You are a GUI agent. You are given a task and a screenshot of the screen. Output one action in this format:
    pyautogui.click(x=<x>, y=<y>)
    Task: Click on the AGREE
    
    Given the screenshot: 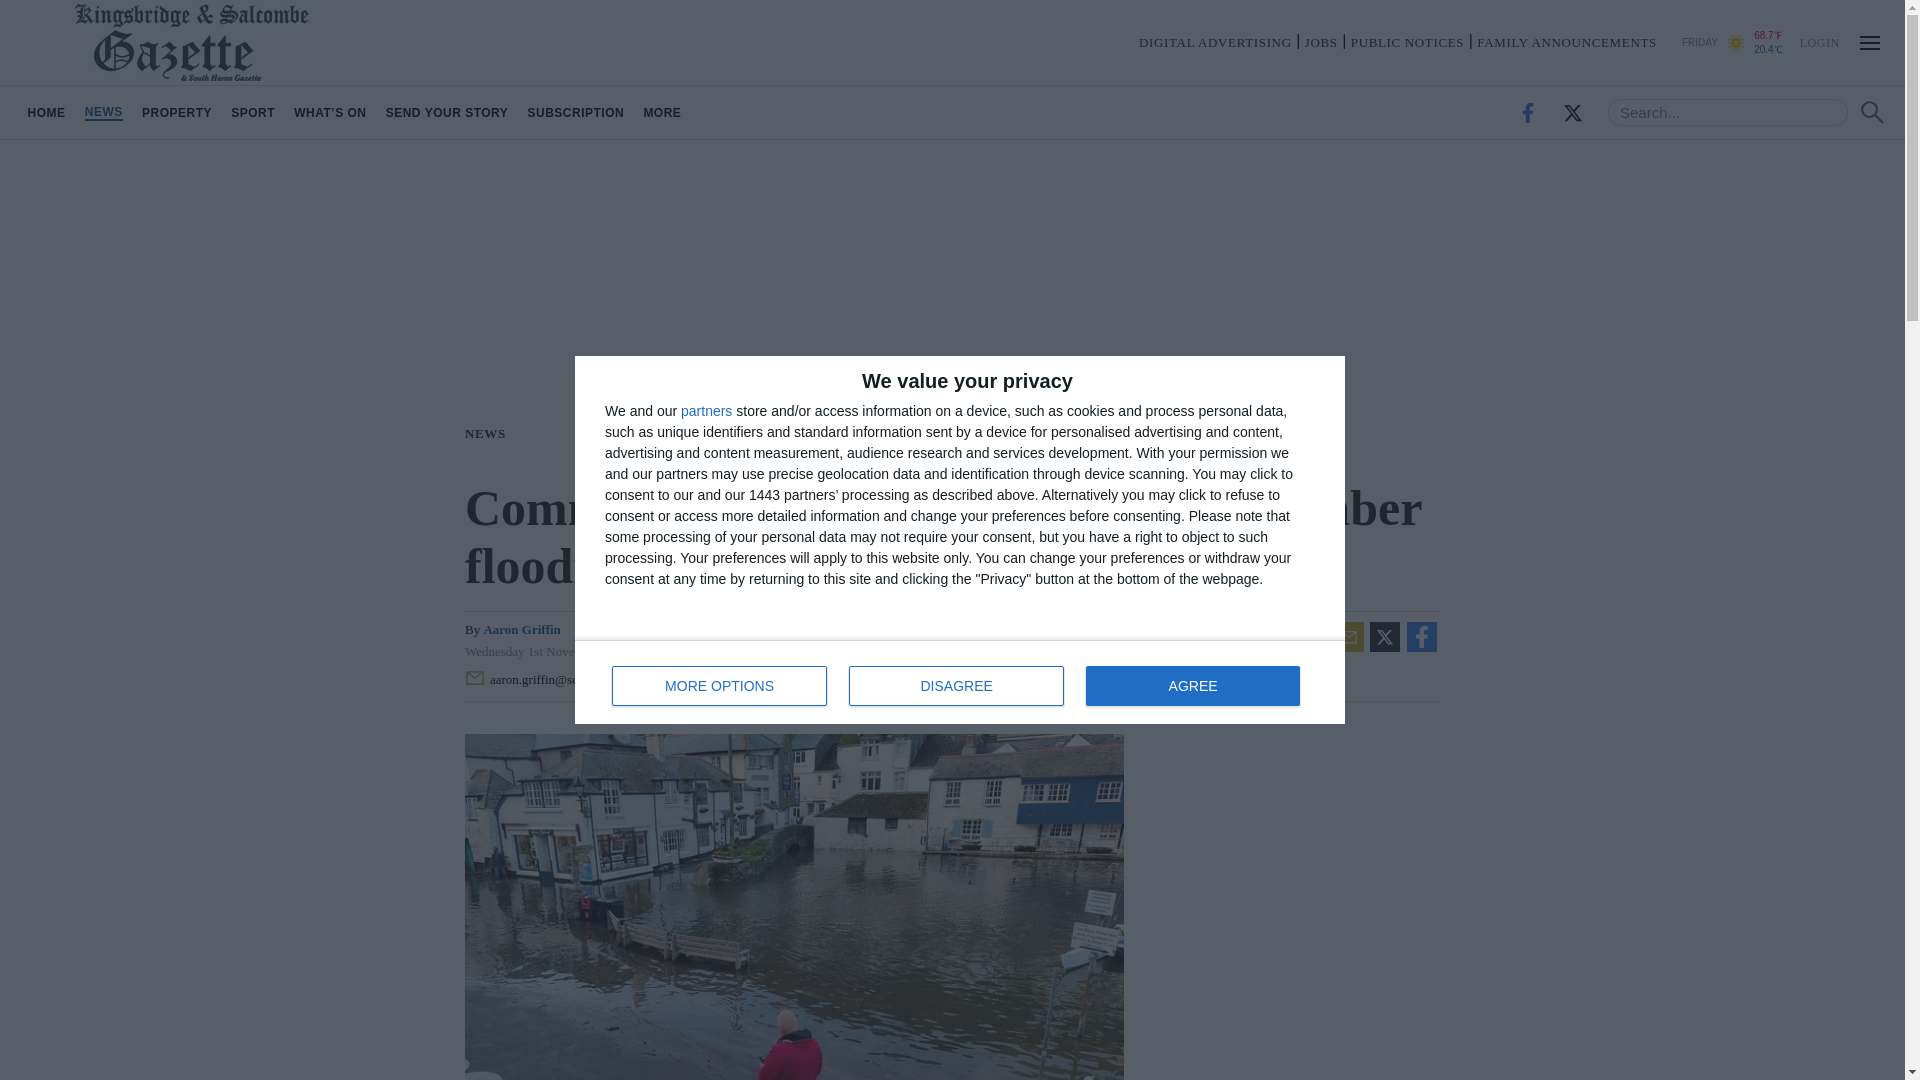 What is the action you would take?
    pyautogui.click(x=447, y=112)
    